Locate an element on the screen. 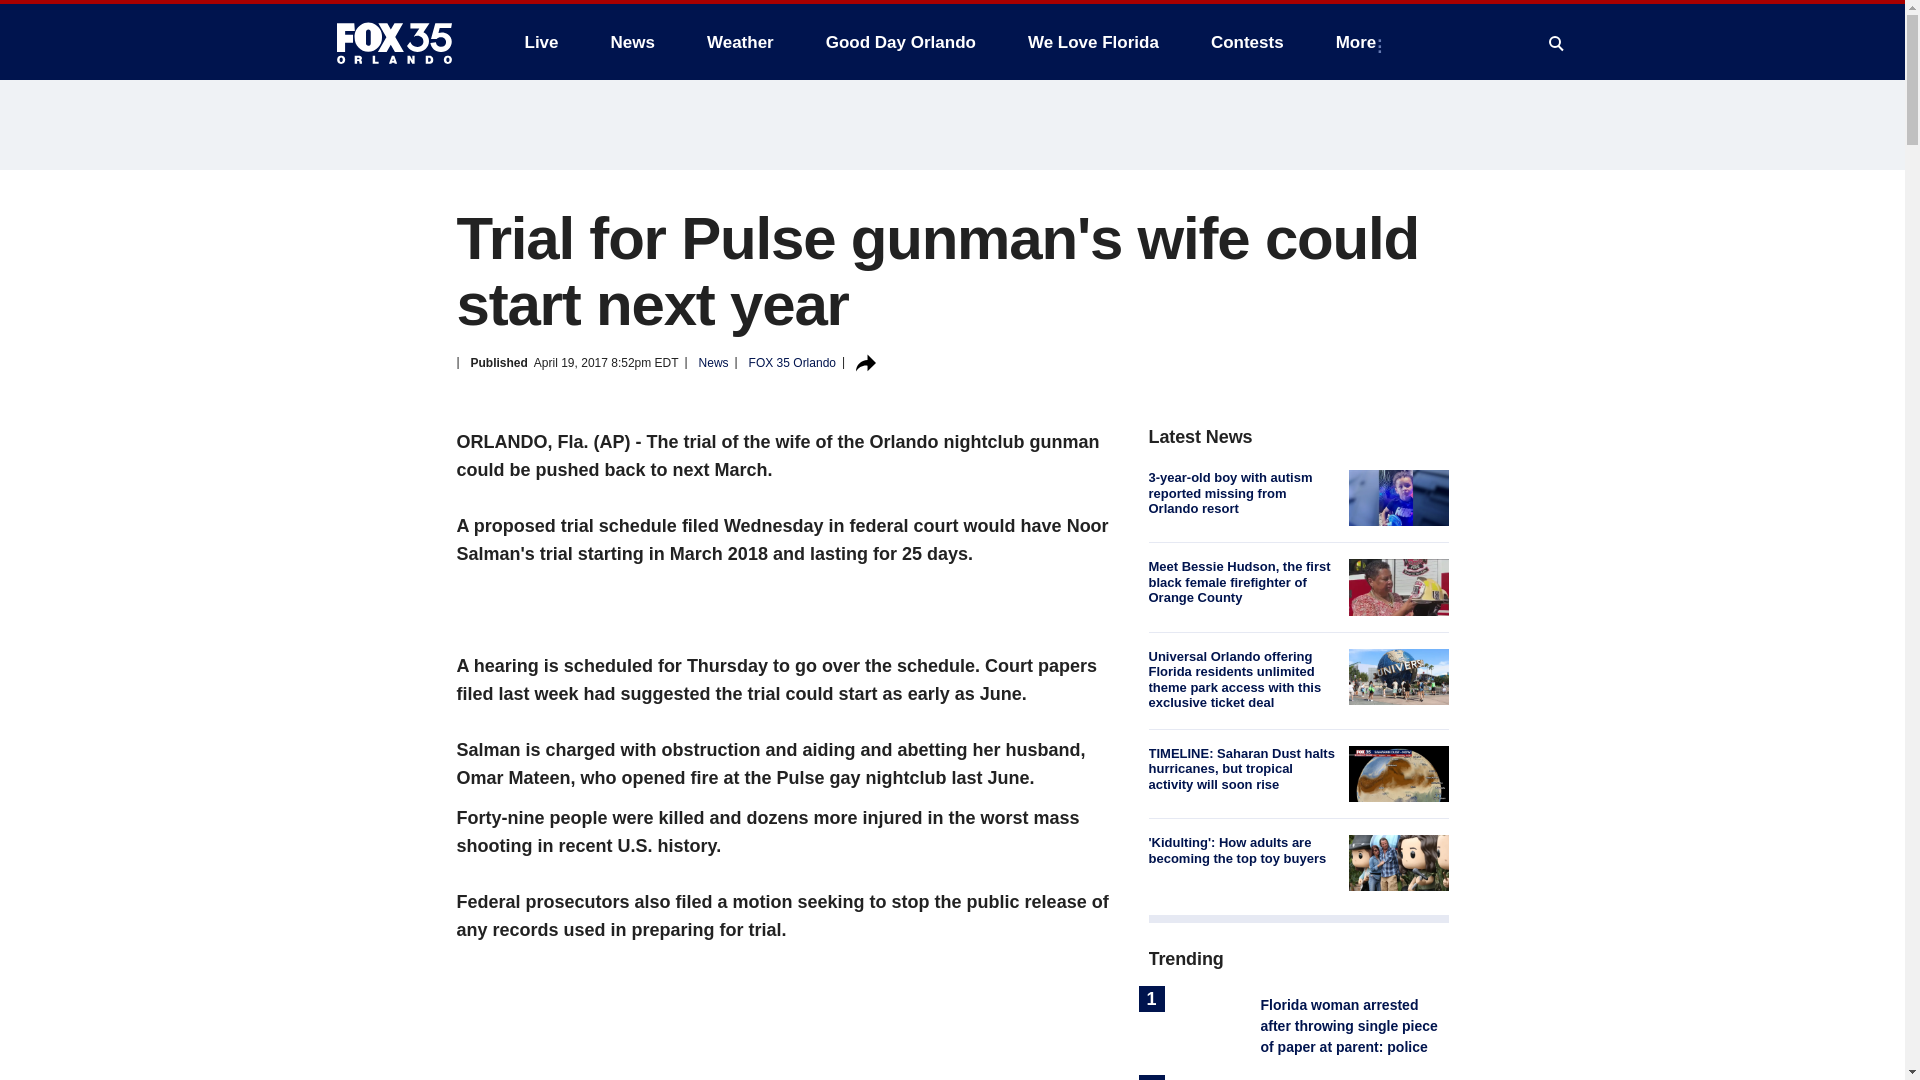 The height and width of the screenshot is (1080, 1920). News is located at coordinates (632, 42).